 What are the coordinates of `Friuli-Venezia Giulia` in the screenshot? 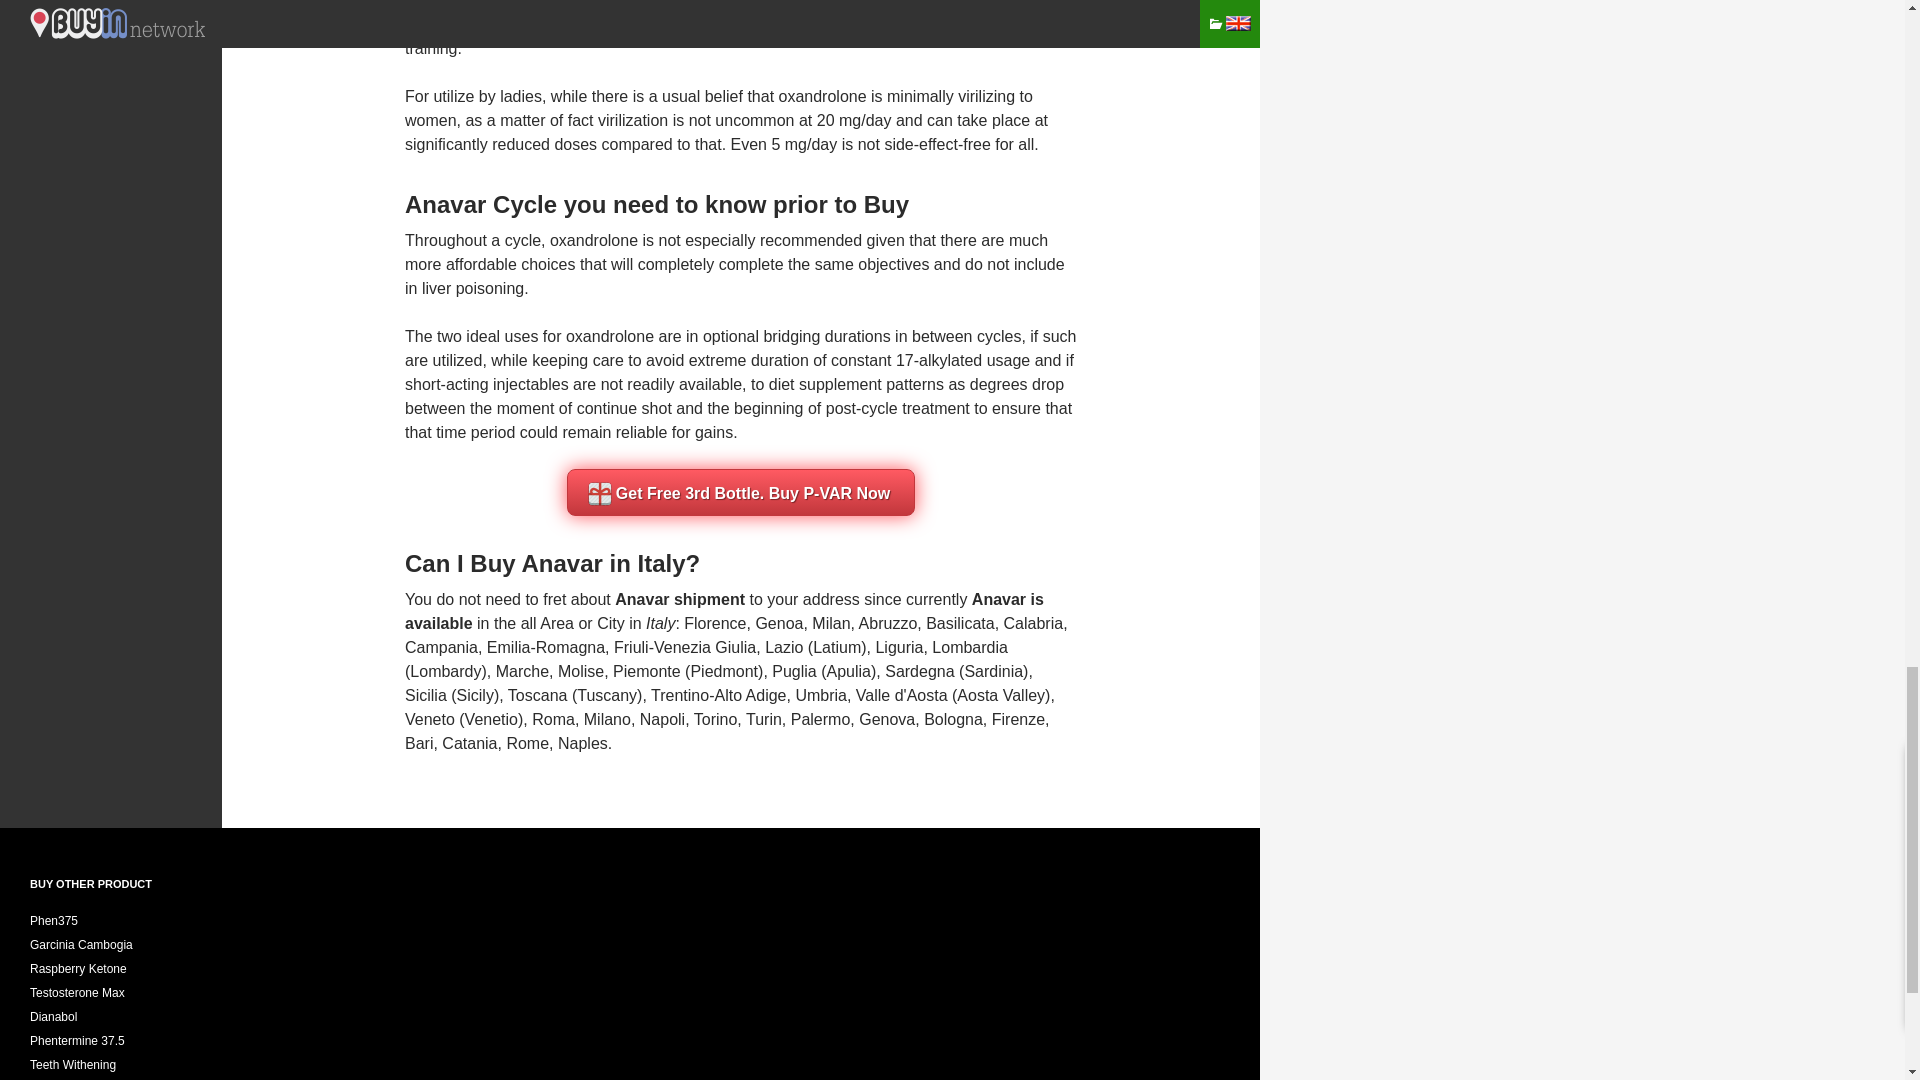 It's located at (685, 647).